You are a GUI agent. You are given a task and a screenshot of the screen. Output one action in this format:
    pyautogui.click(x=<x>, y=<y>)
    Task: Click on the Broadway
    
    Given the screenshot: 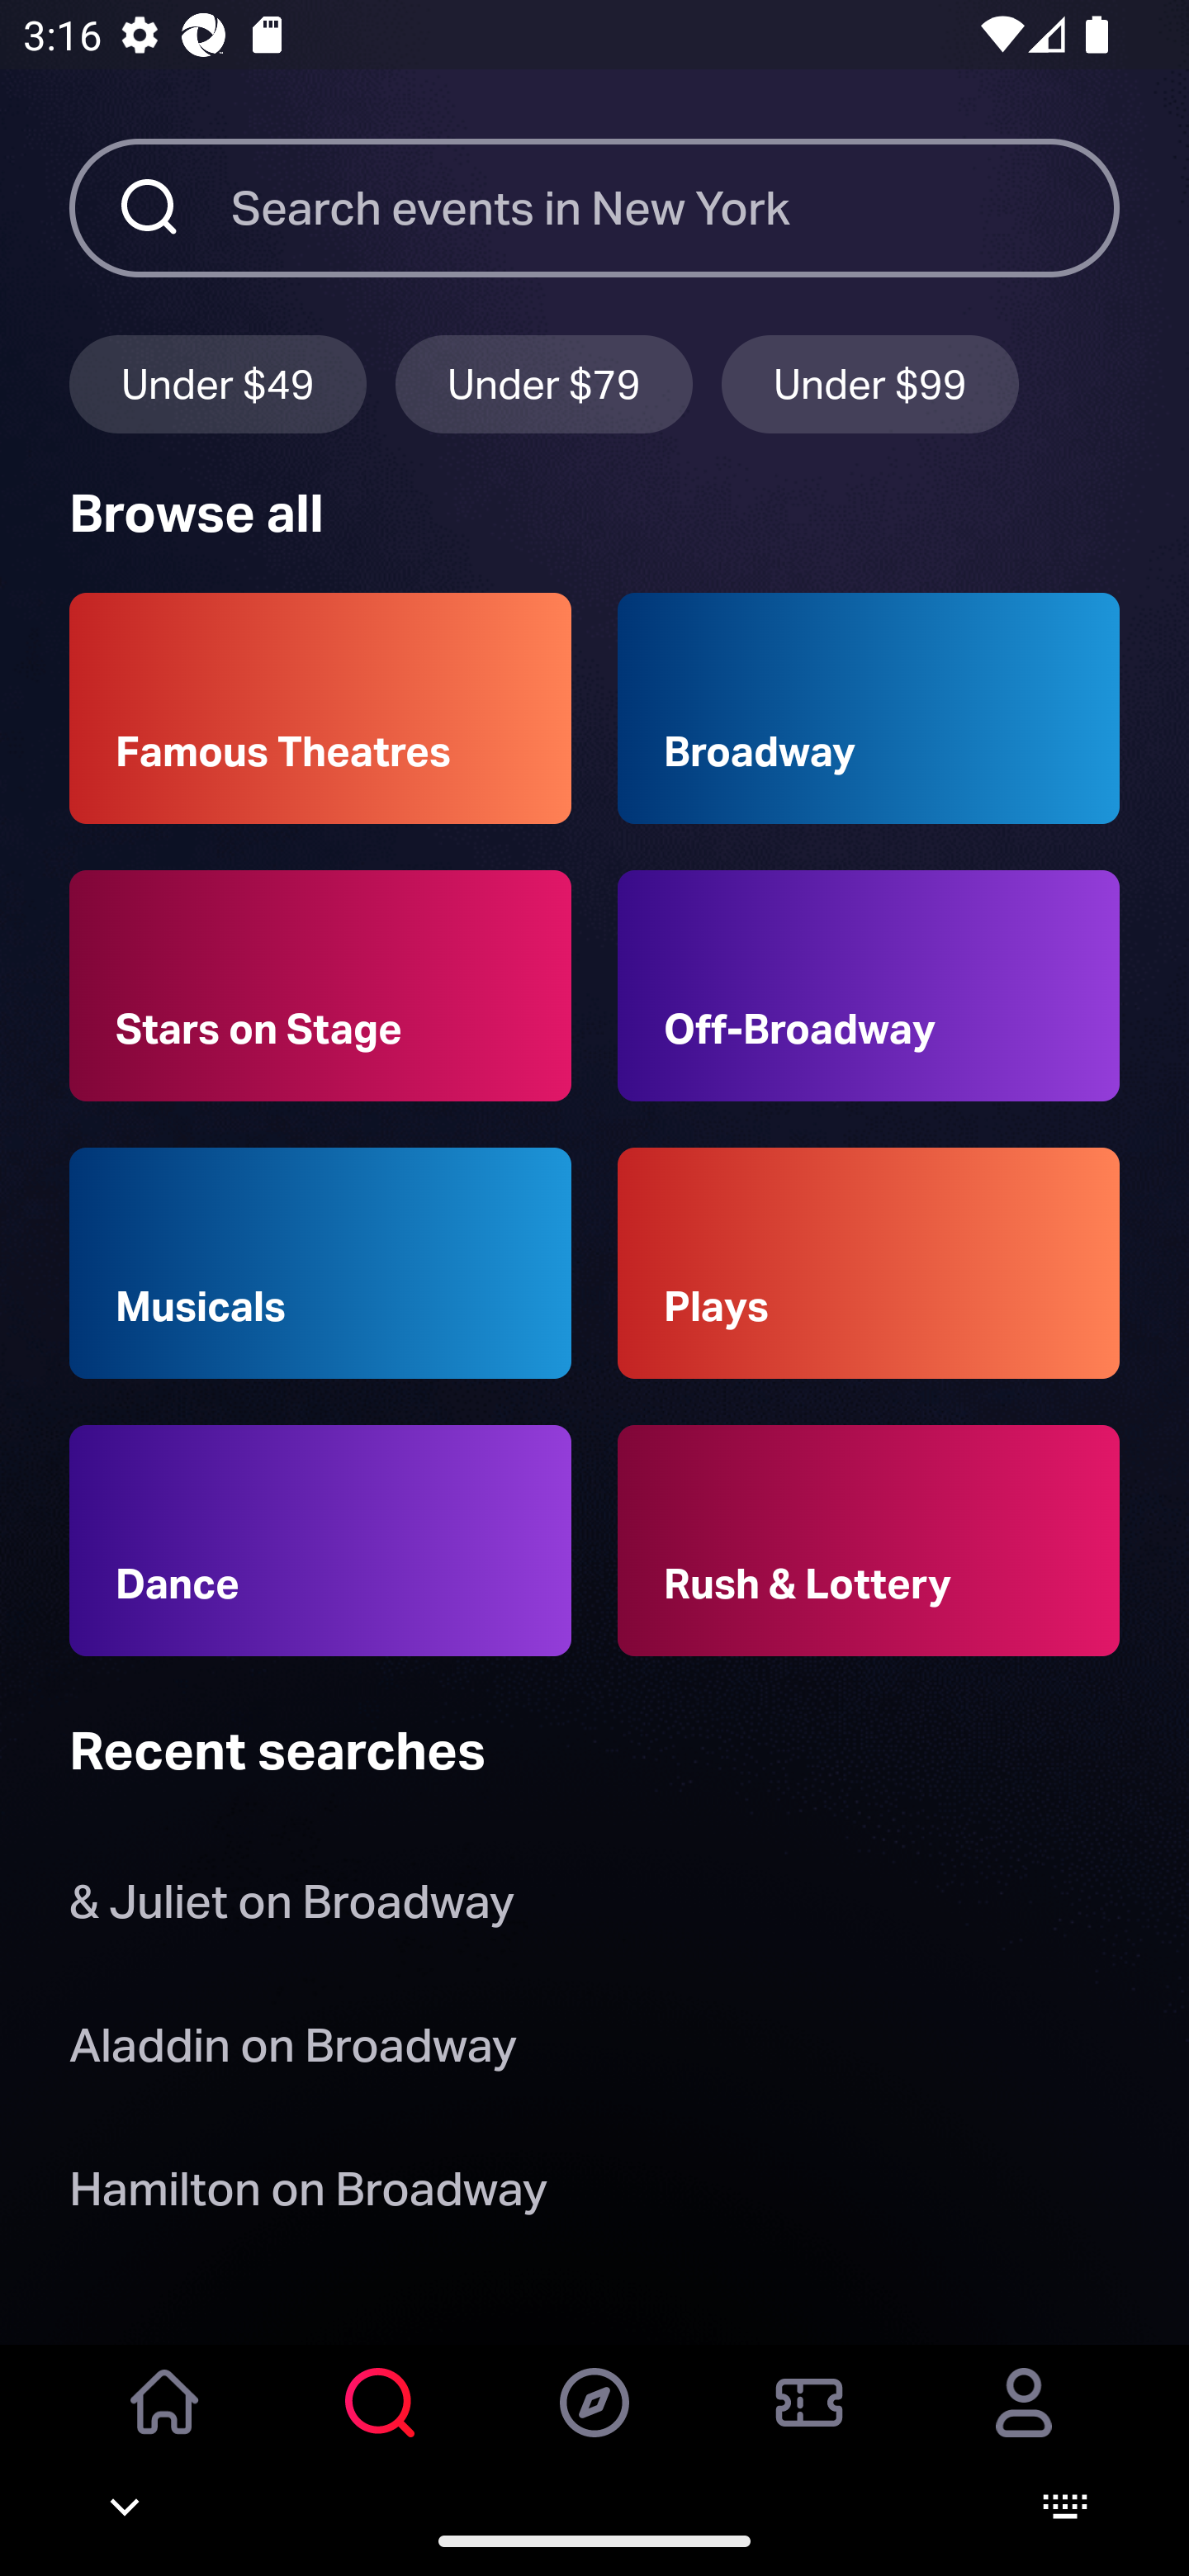 What is the action you would take?
    pyautogui.click(x=869, y=708)
    